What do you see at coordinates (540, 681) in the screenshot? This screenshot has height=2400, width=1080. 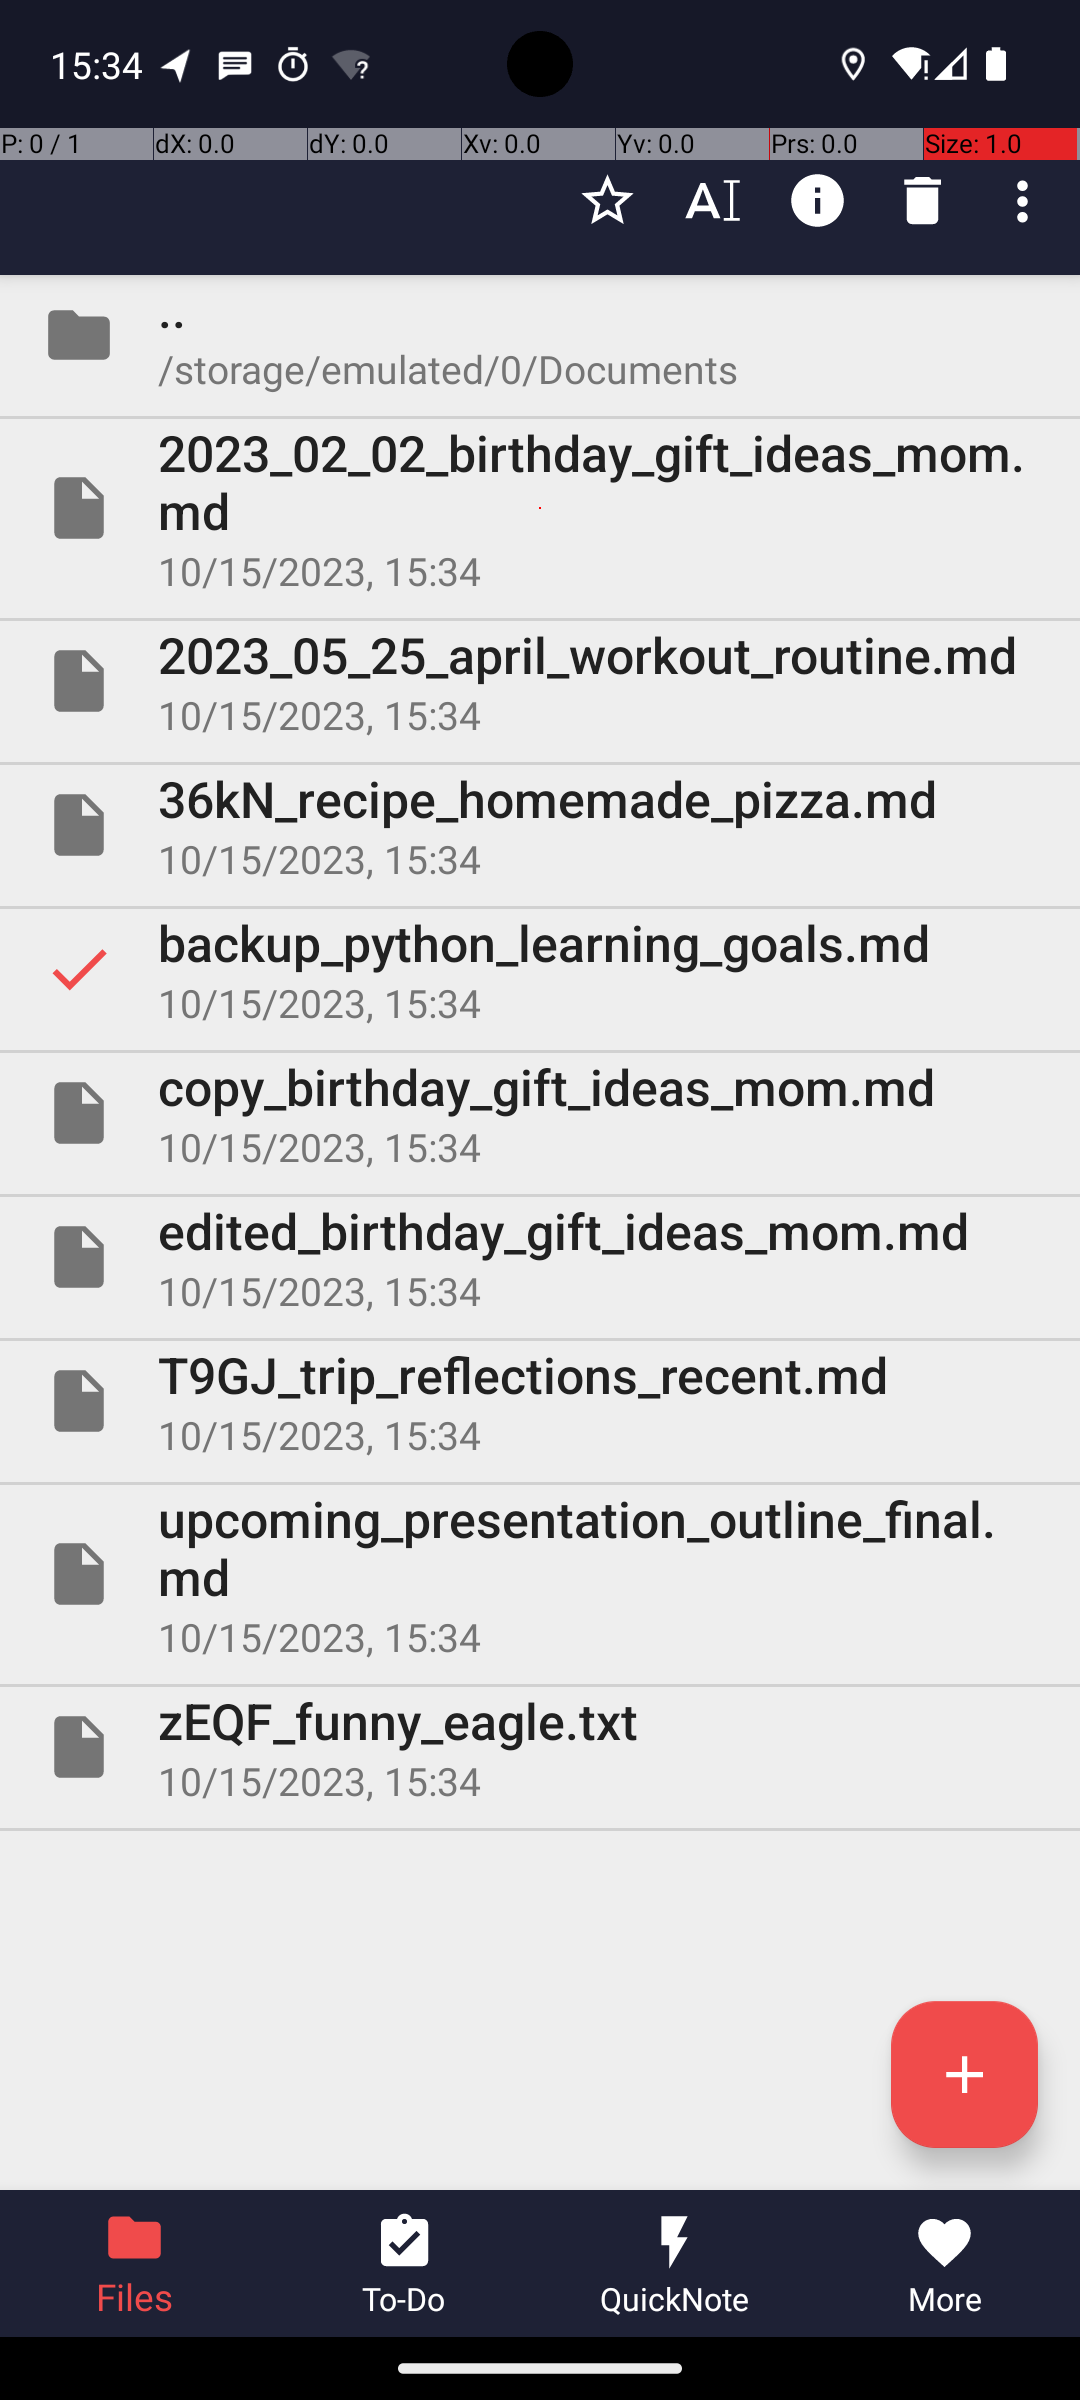 I see `File 2023_05_25_april_workout_routine.md ` at bounding box center [540, 681].